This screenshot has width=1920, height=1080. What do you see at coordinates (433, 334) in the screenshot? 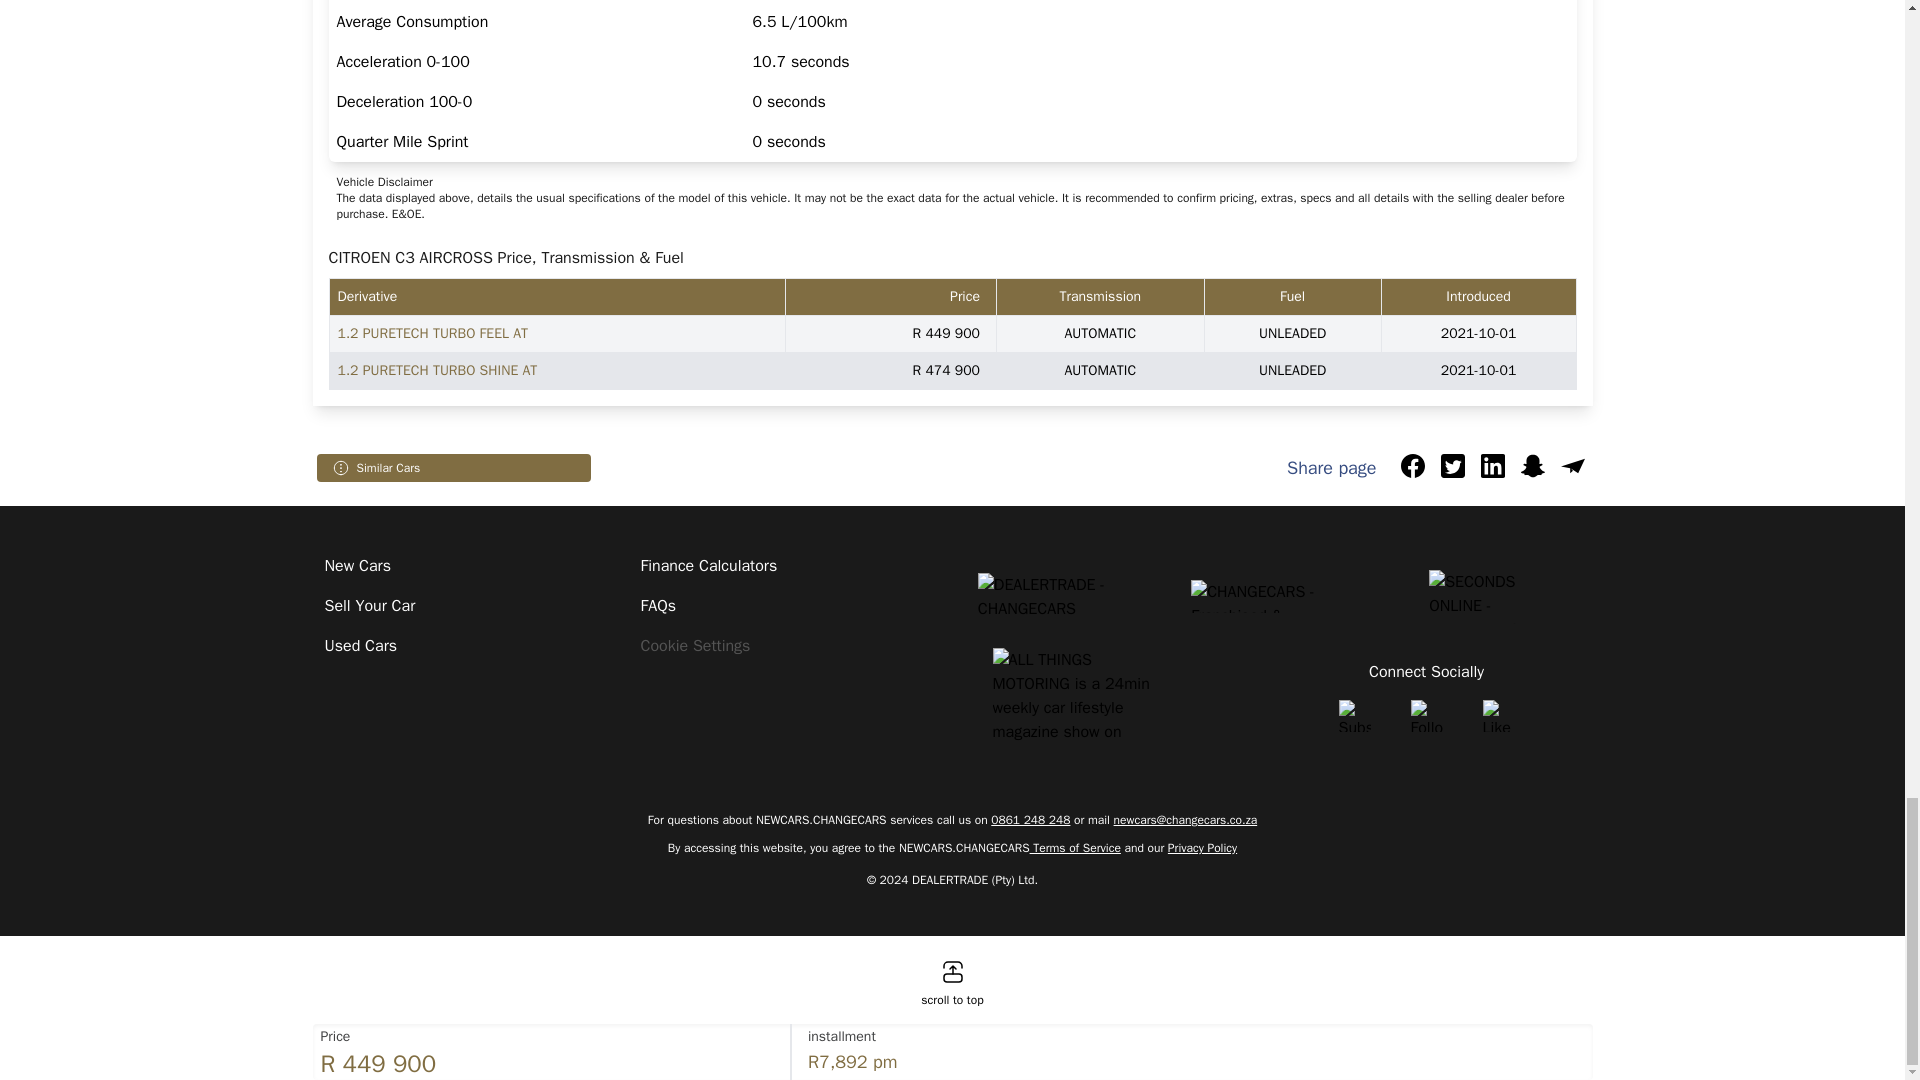
I see `1.2 PURETECH TURBO FEEL AT` at bounding box center [433, 334].